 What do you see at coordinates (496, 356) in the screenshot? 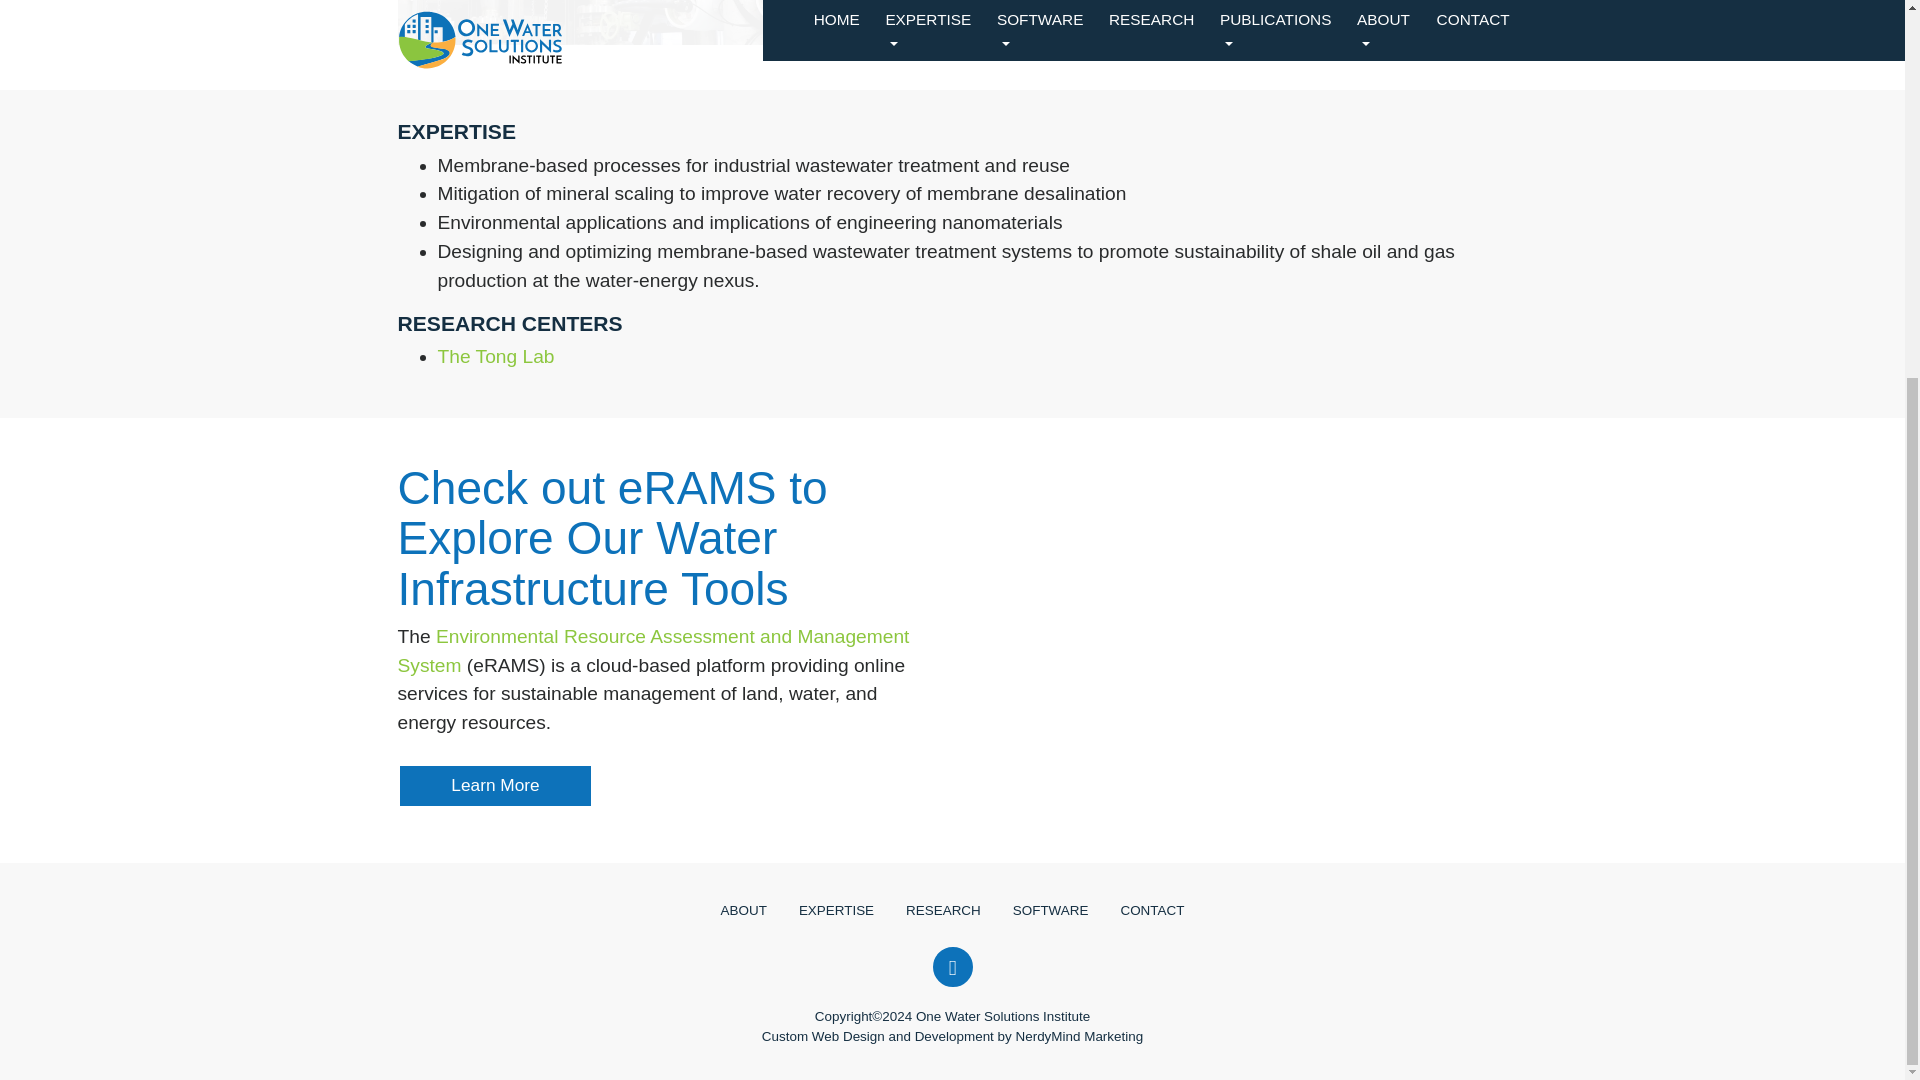
I see `The Tong Lab` at bounding box center [496, 356].